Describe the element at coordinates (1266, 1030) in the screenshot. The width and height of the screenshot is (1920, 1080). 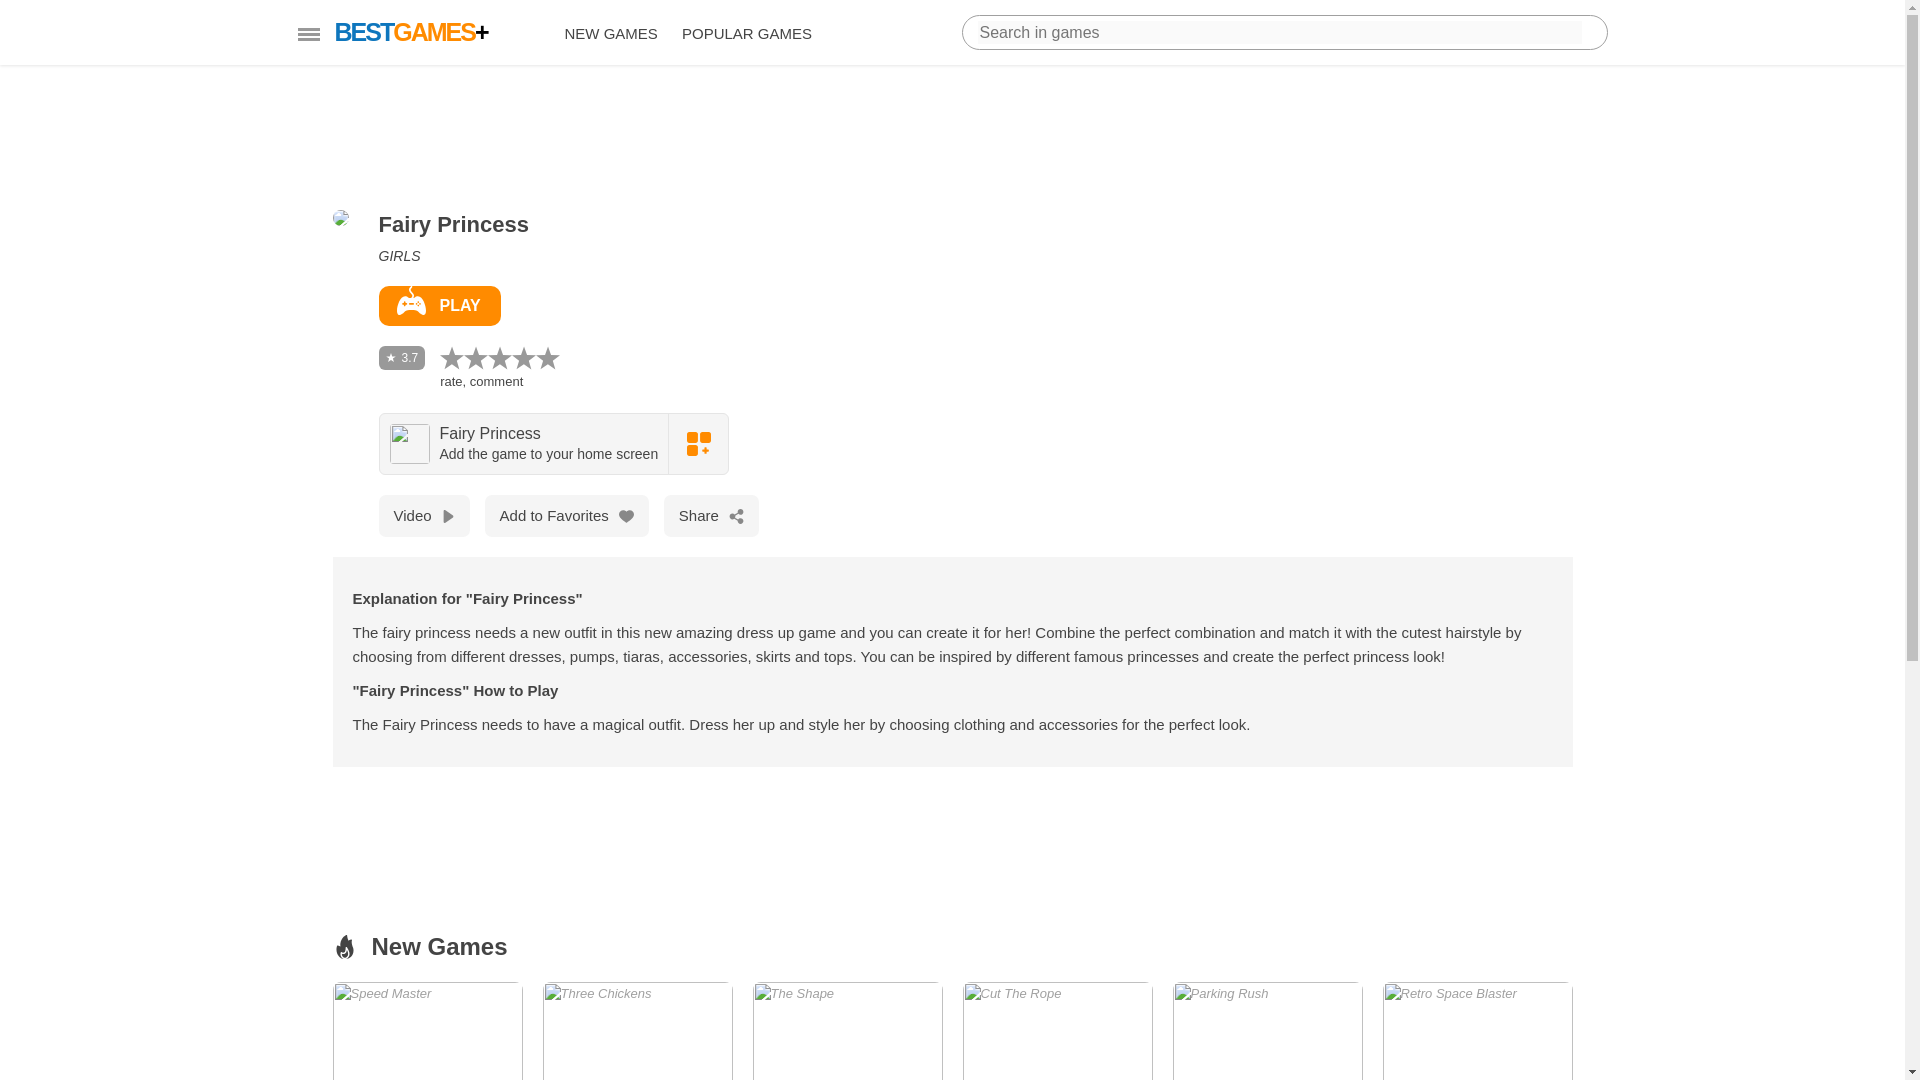
I see `Ana Sayfa` at that location.